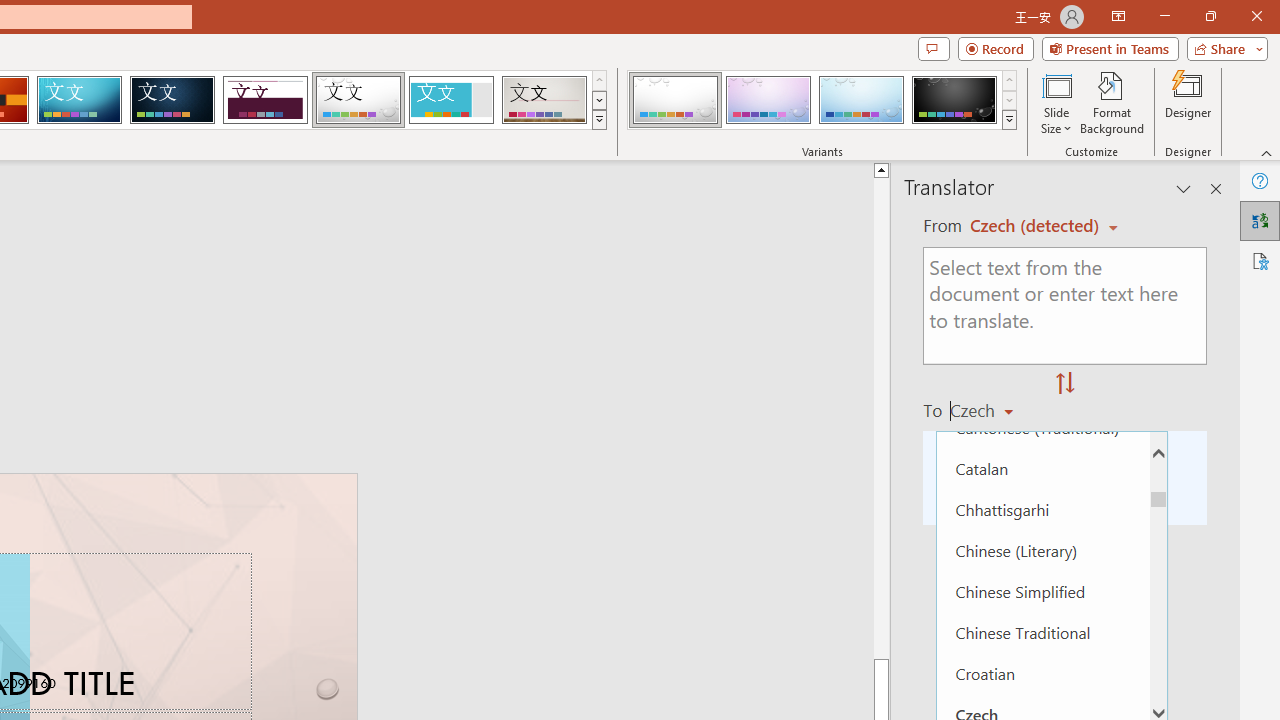 The image size is (1280, 720). What do you see at coordinates (1042, 674) in the screenshot?
I see `Croatian` at bounding box center [1042, 674].